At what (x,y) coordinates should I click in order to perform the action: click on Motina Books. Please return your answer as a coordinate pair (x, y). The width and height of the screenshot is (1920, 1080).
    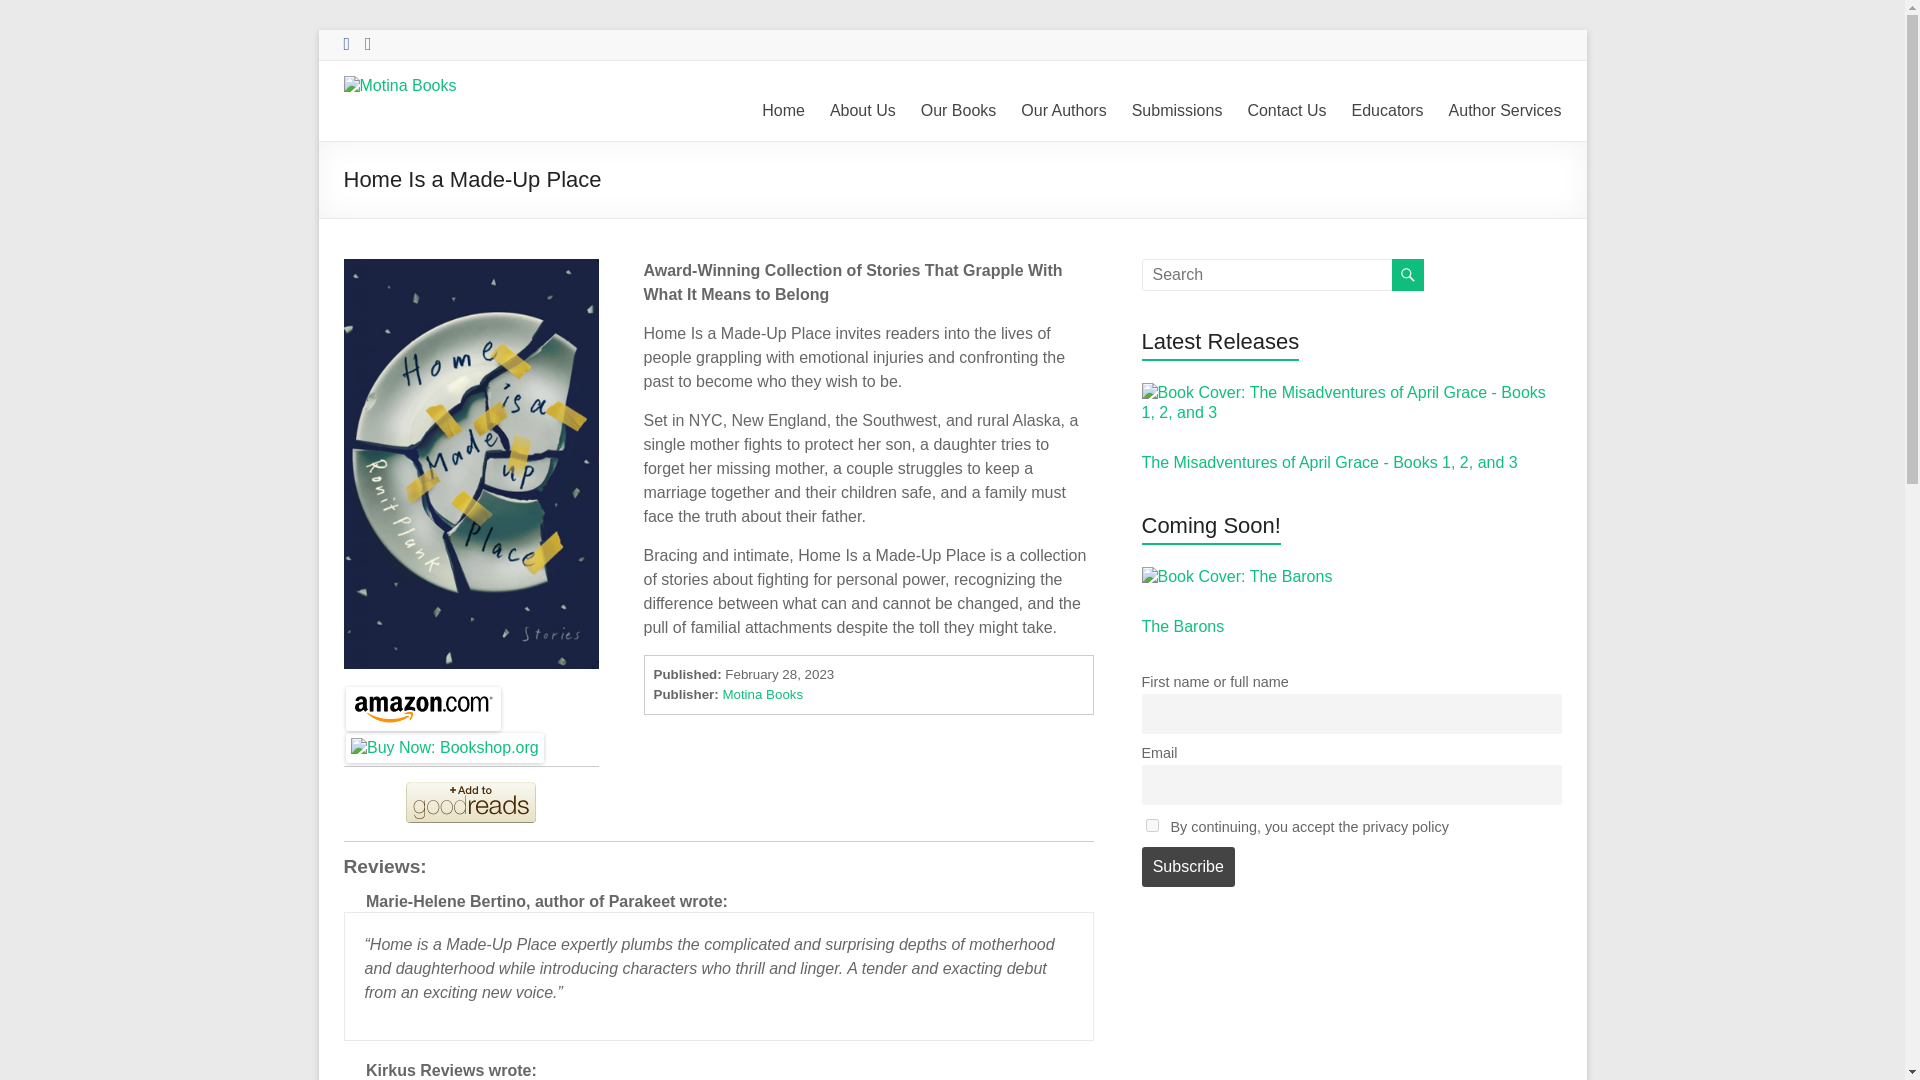
    Looking at the image, I should click on (395, 121).